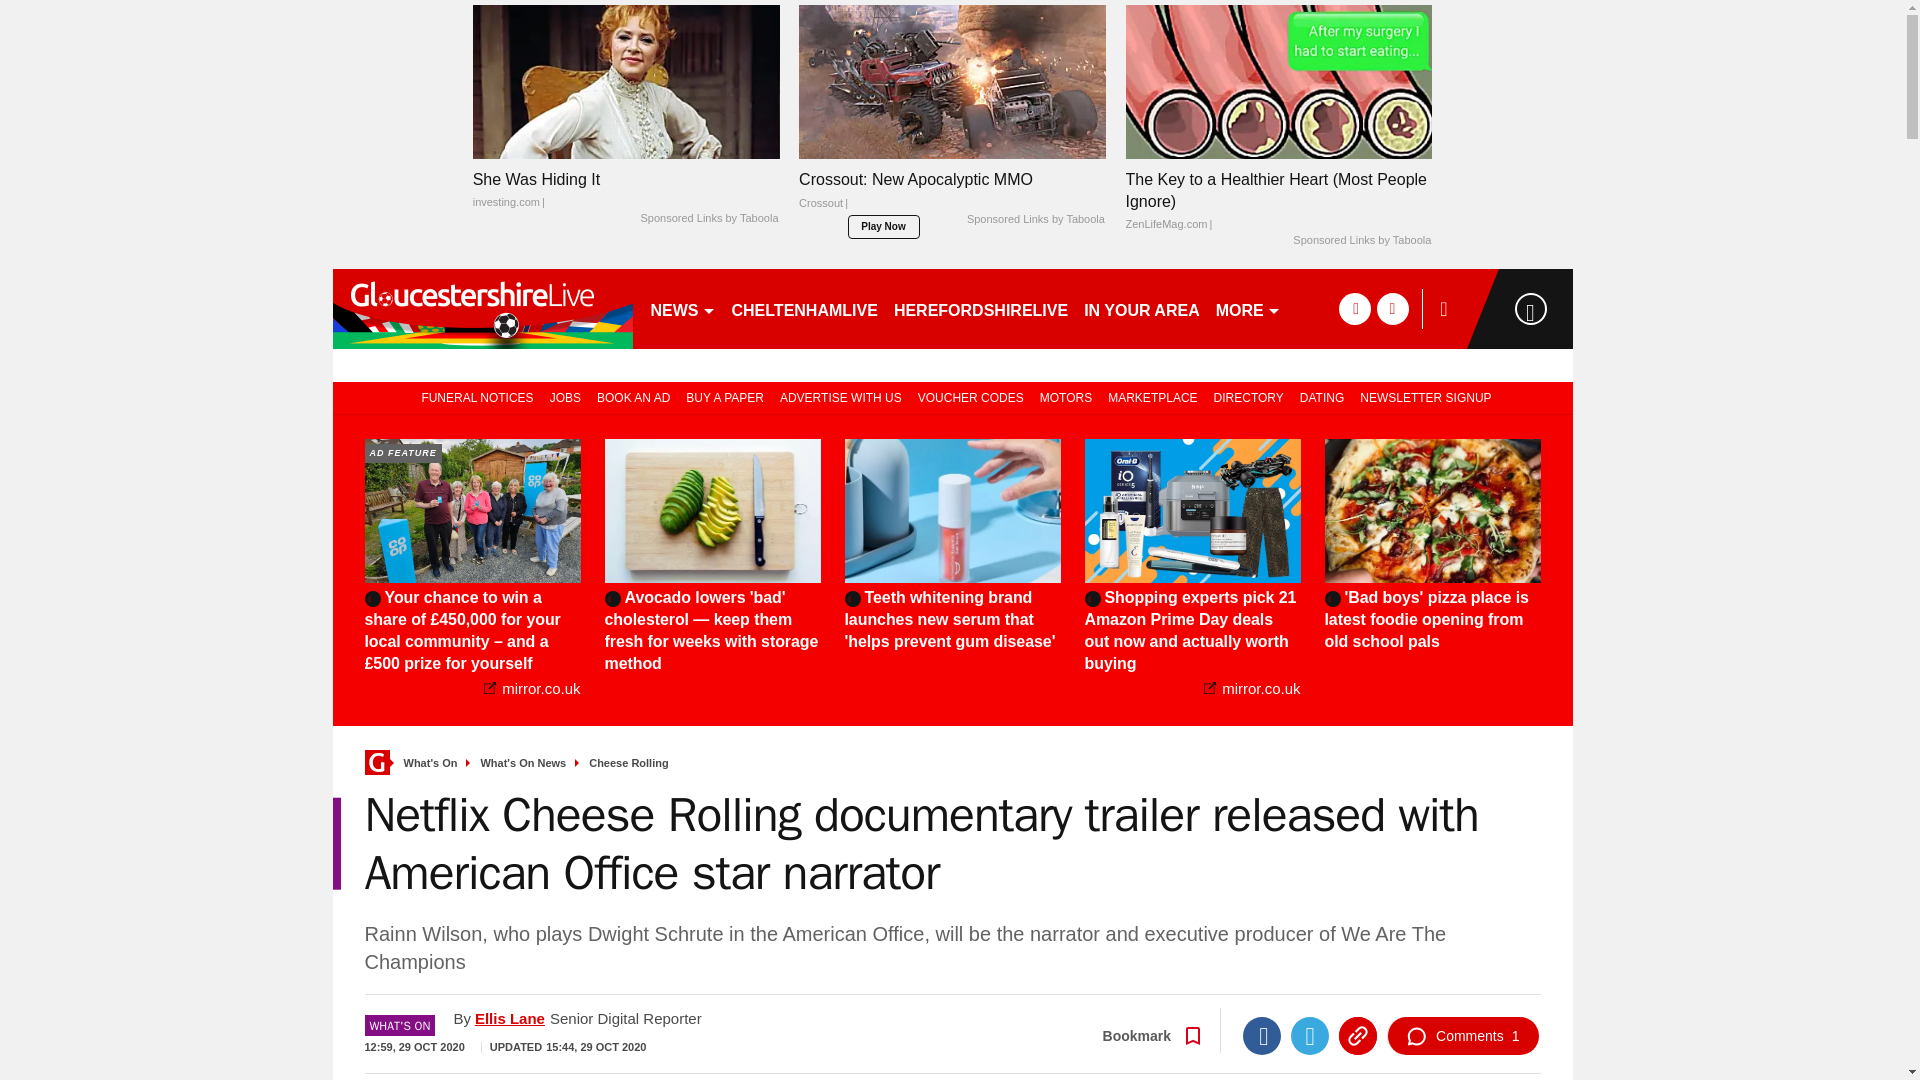 The width and height of the screenshot is (1920, 1080). I want to click on Comments, so click(1462, 1036).